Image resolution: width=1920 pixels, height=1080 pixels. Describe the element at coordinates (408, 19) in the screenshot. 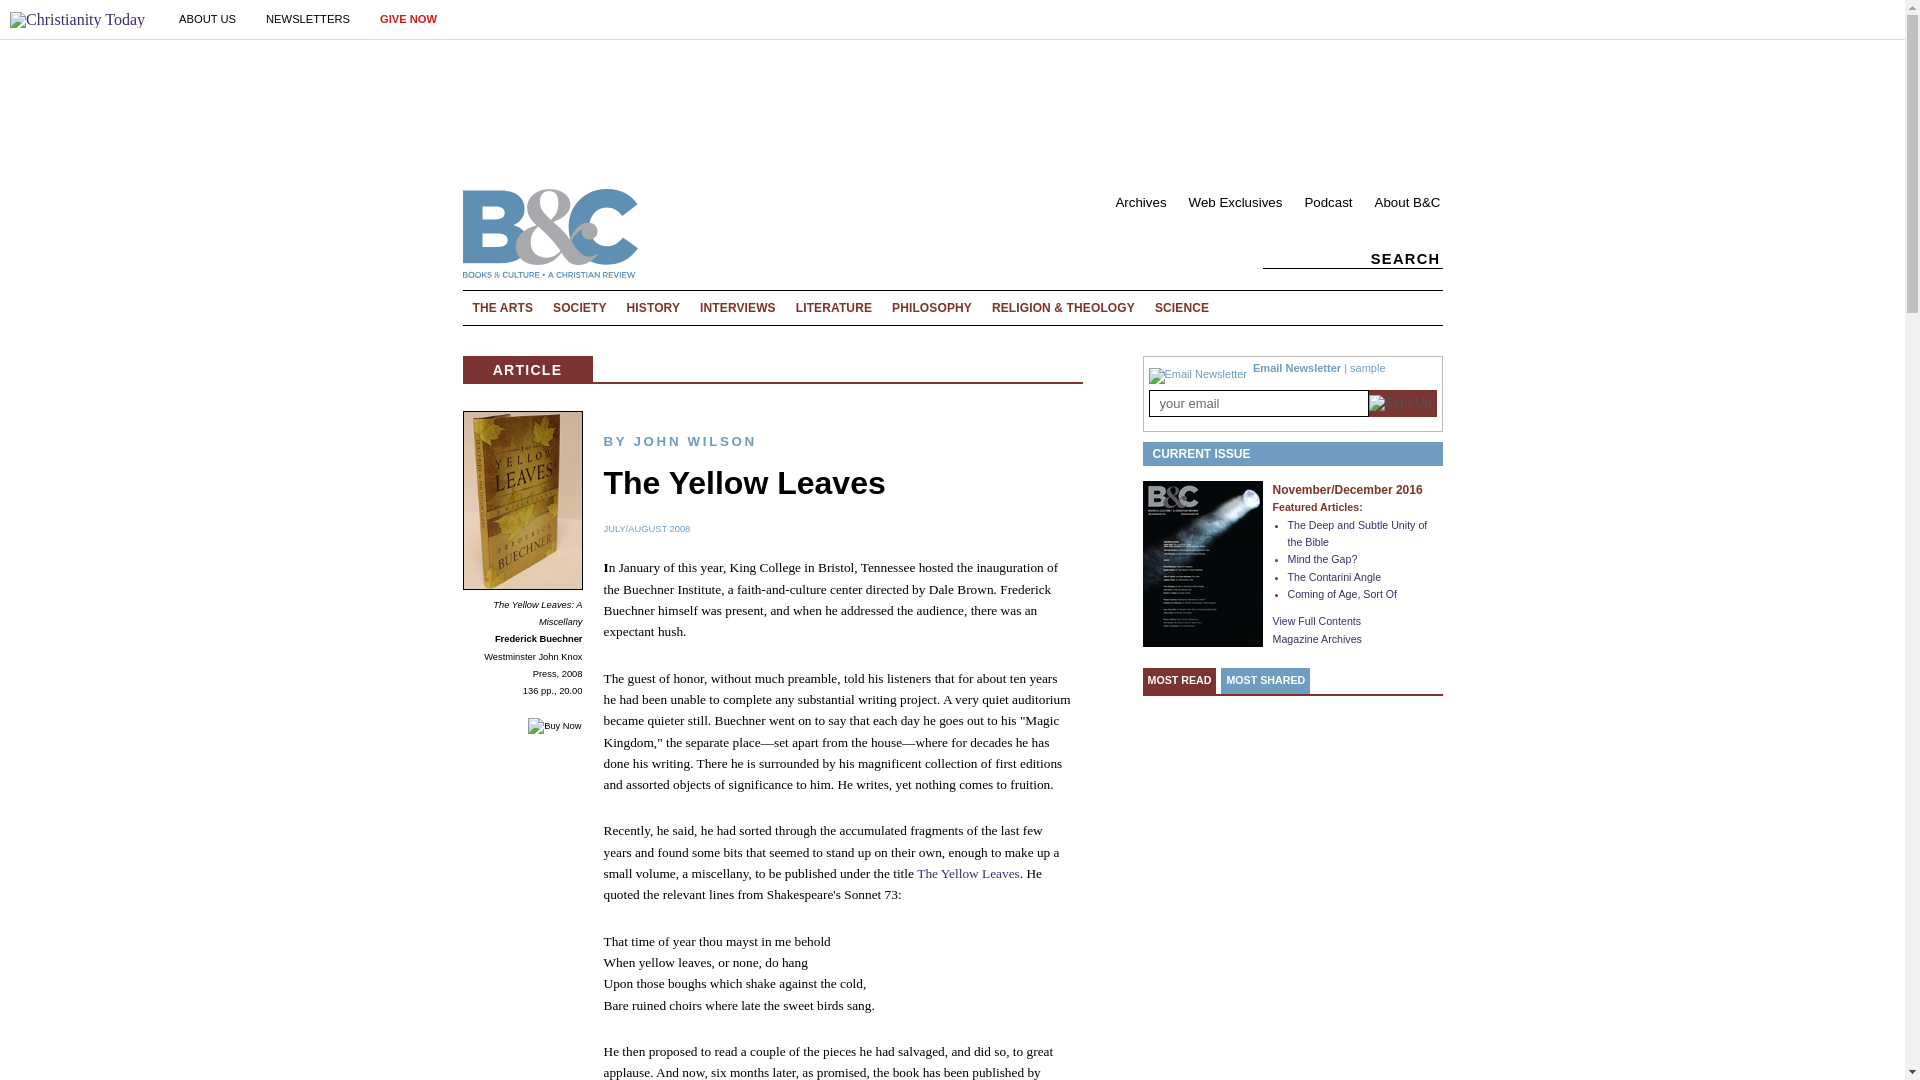

I see `GIVE NOW` at that location.